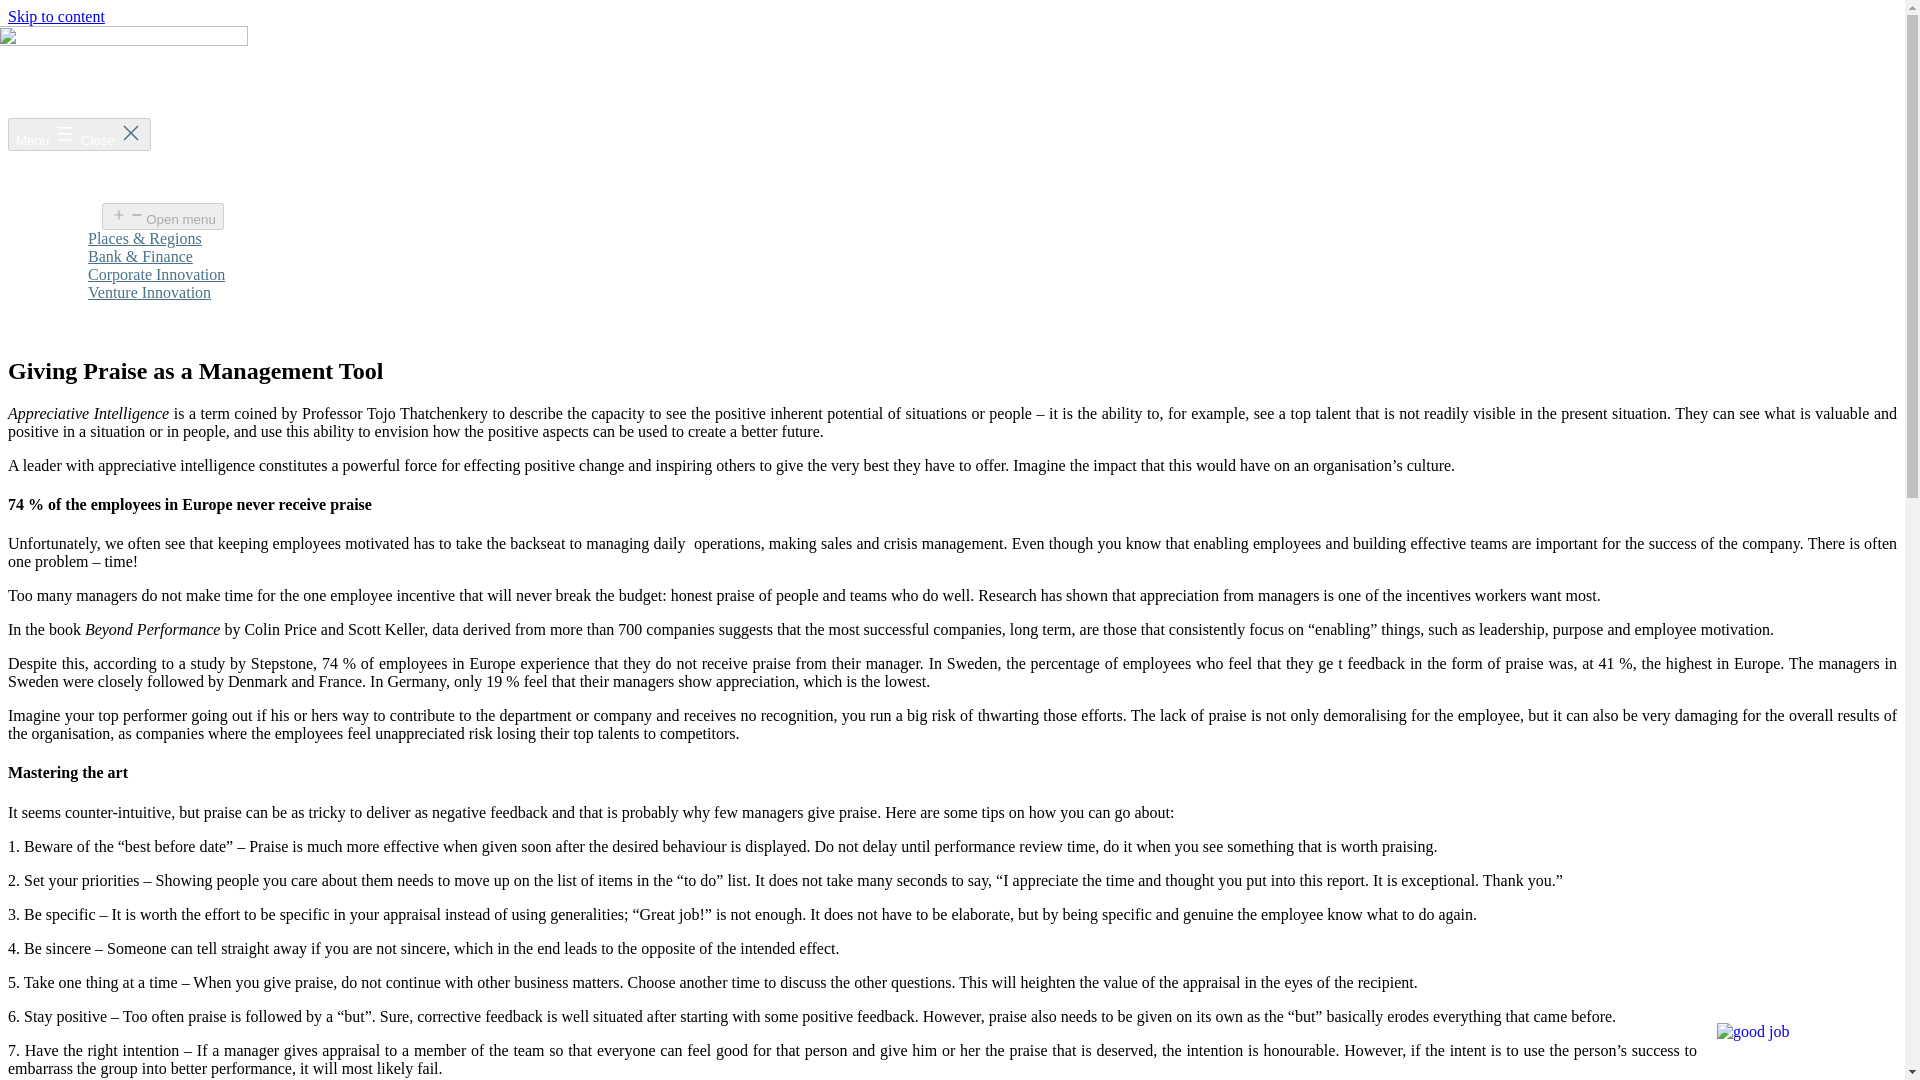 The height and width of the screenshot is (1080, 1920). I want to click on Services, so click(74, 218).